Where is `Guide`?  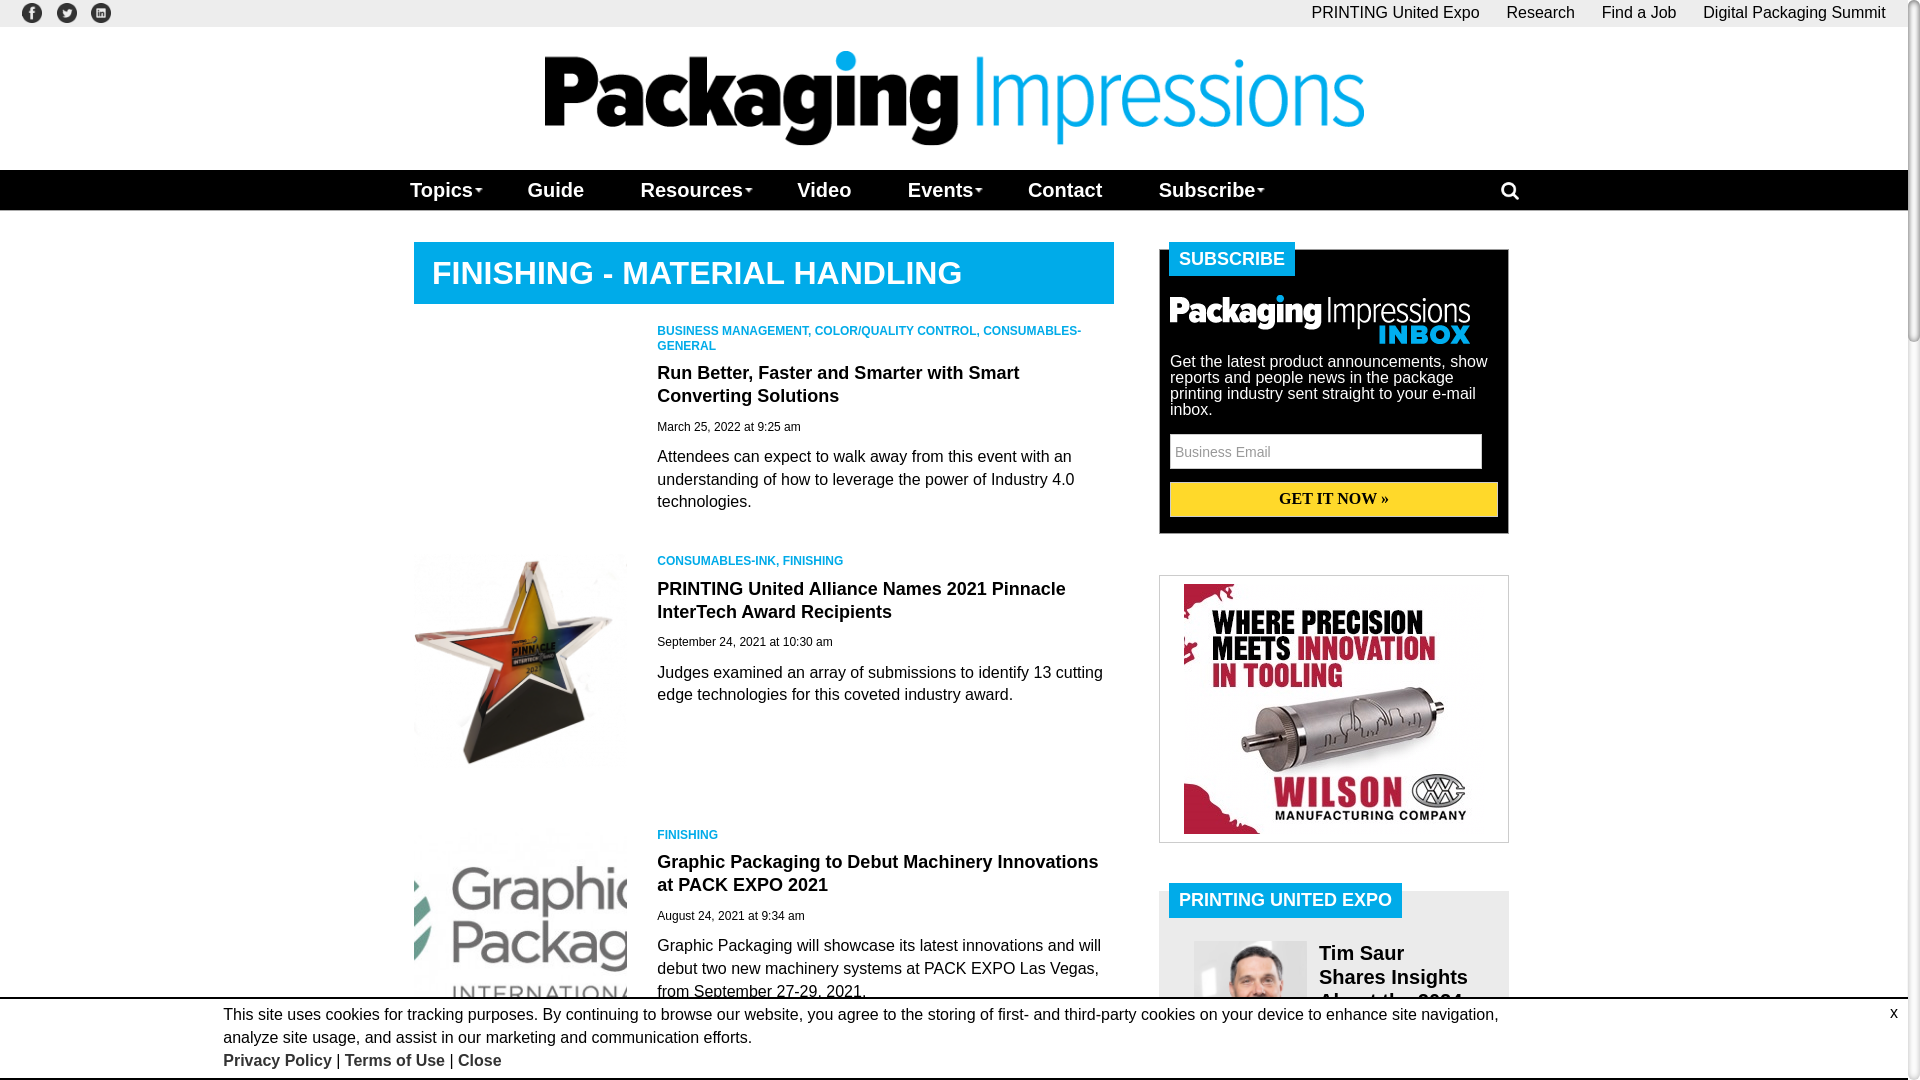
Guide is located at coordinates (554, 189).